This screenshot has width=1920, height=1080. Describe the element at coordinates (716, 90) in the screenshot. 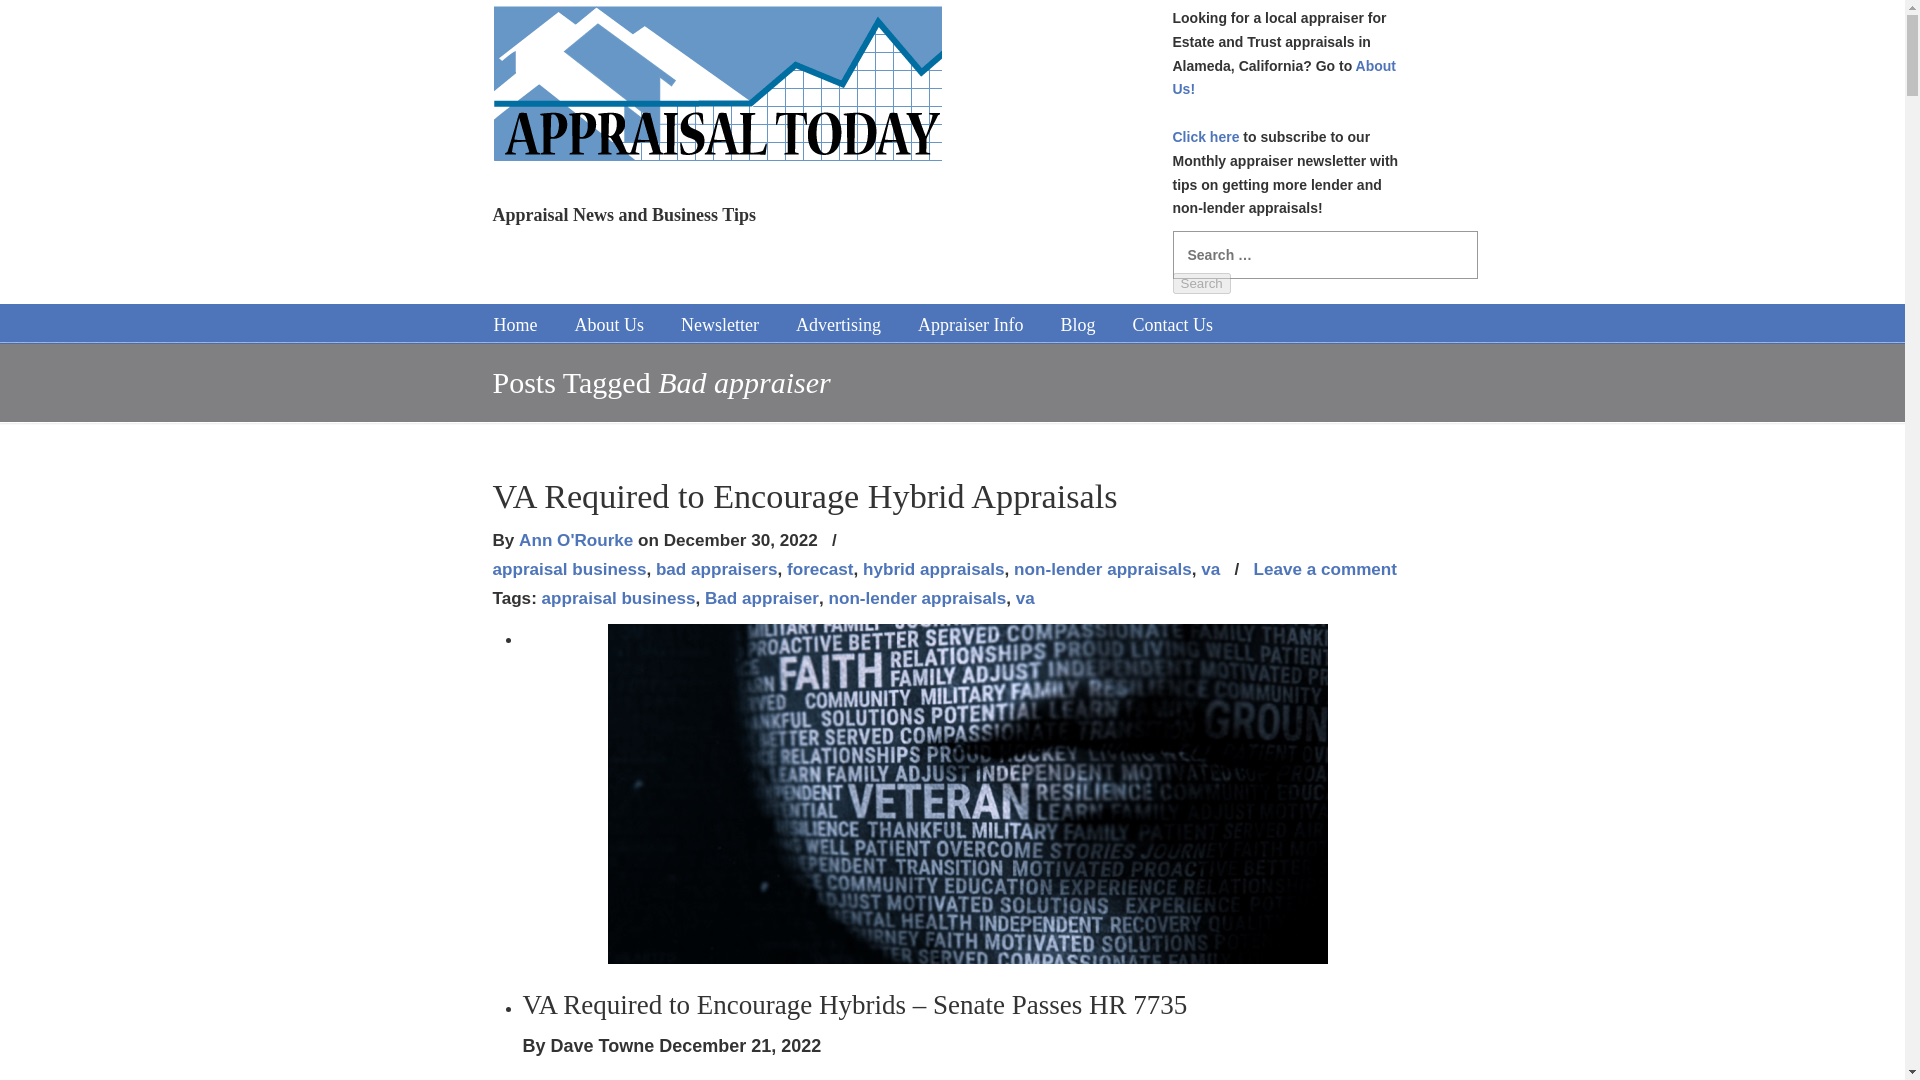

I see `Appraisal Today` at that location.